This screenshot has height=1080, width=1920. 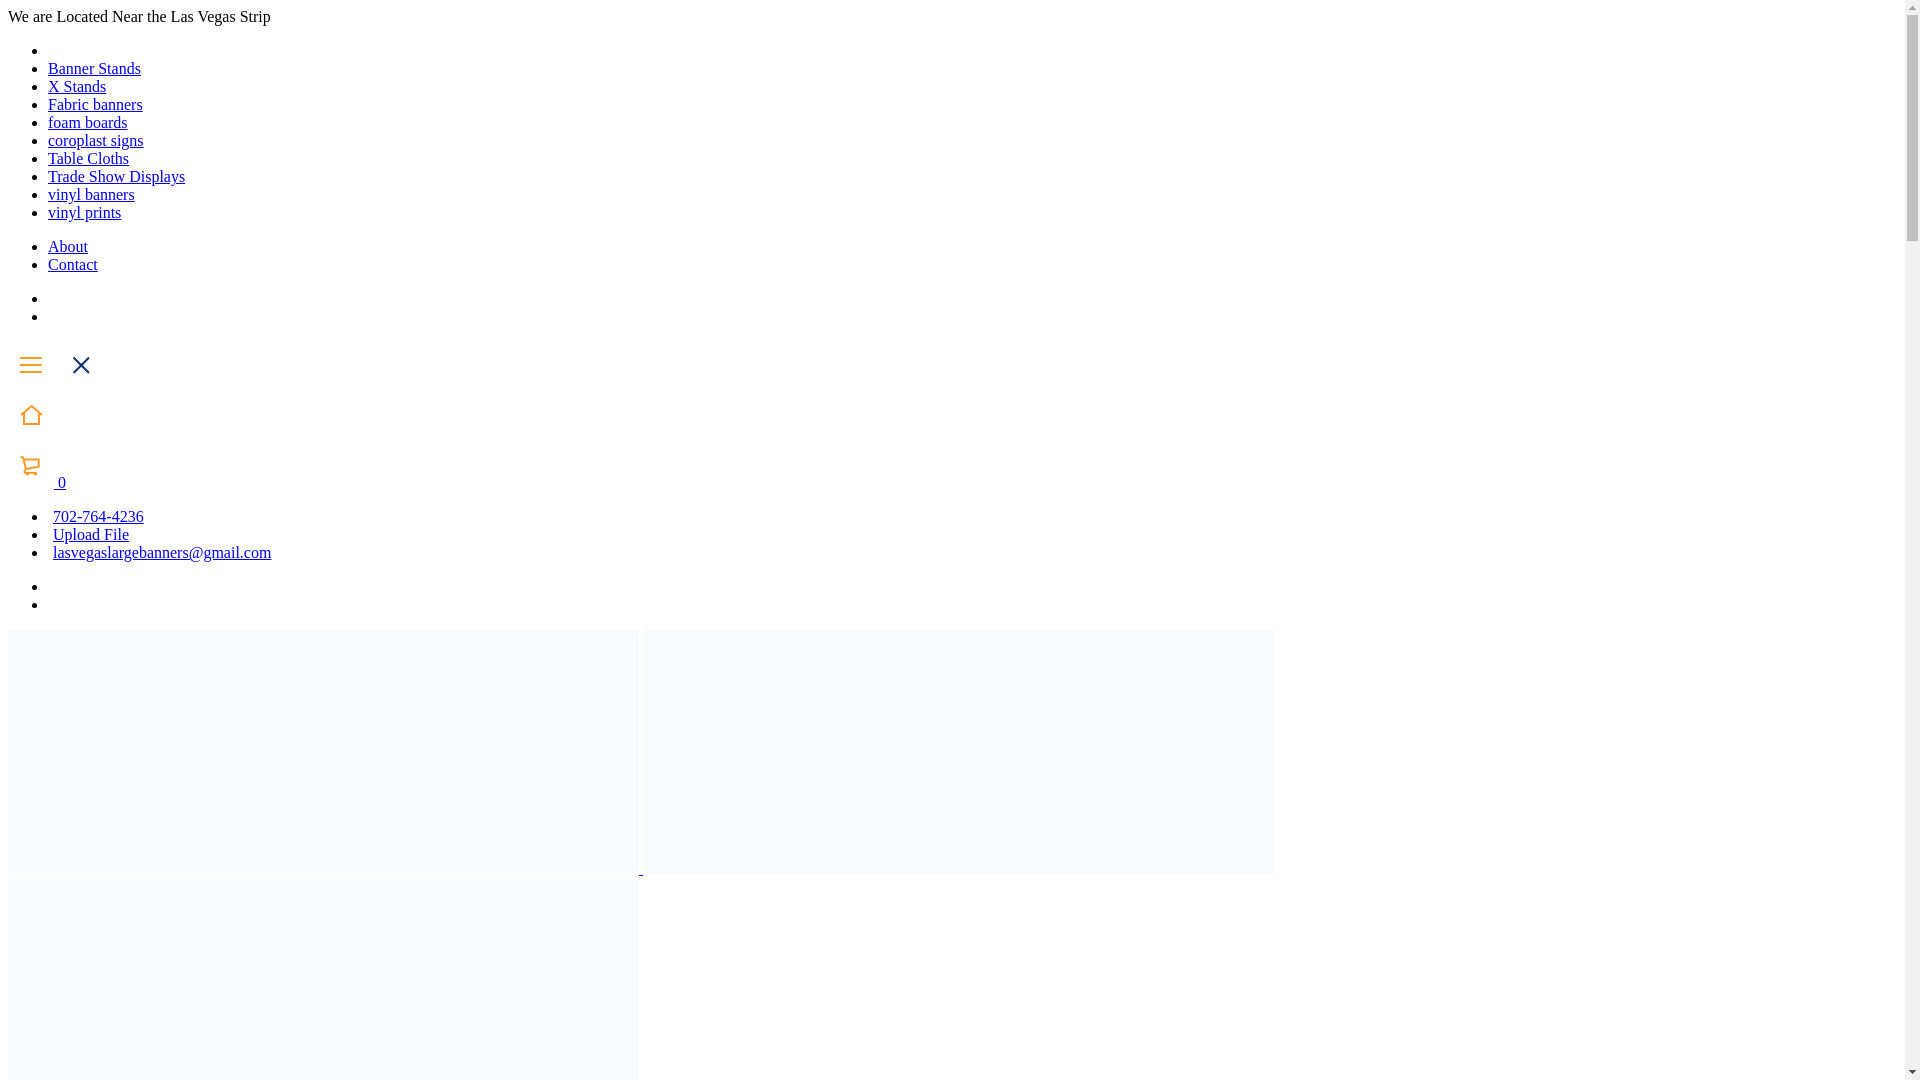 What do you see at coordinates (323, 751) in the screenshot?
I see `Las Vegas Large Banners` at bounding box center [323, 751].